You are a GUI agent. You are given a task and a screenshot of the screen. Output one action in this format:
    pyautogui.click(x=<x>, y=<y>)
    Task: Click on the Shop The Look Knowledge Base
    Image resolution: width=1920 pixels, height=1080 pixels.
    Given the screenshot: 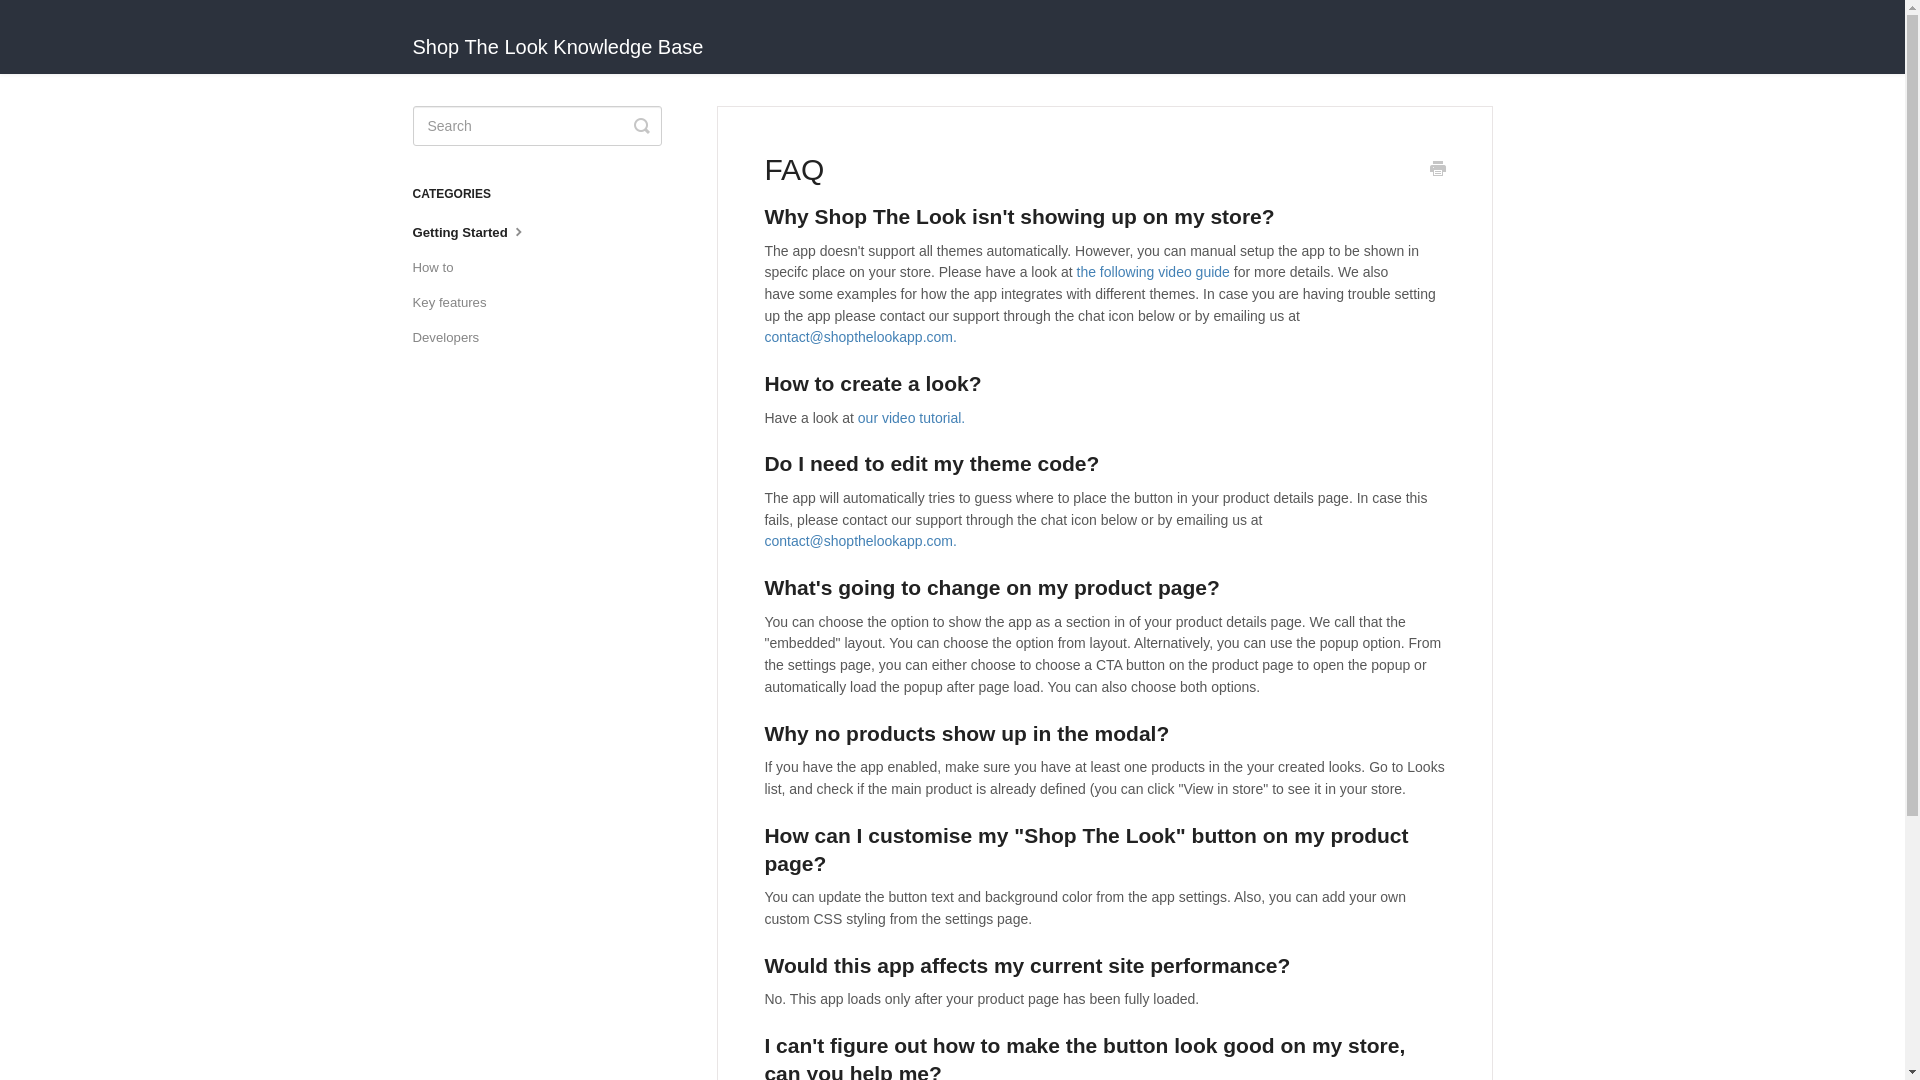 What is the action you would take?
    pyautogui.click(x=568, y=37)
    